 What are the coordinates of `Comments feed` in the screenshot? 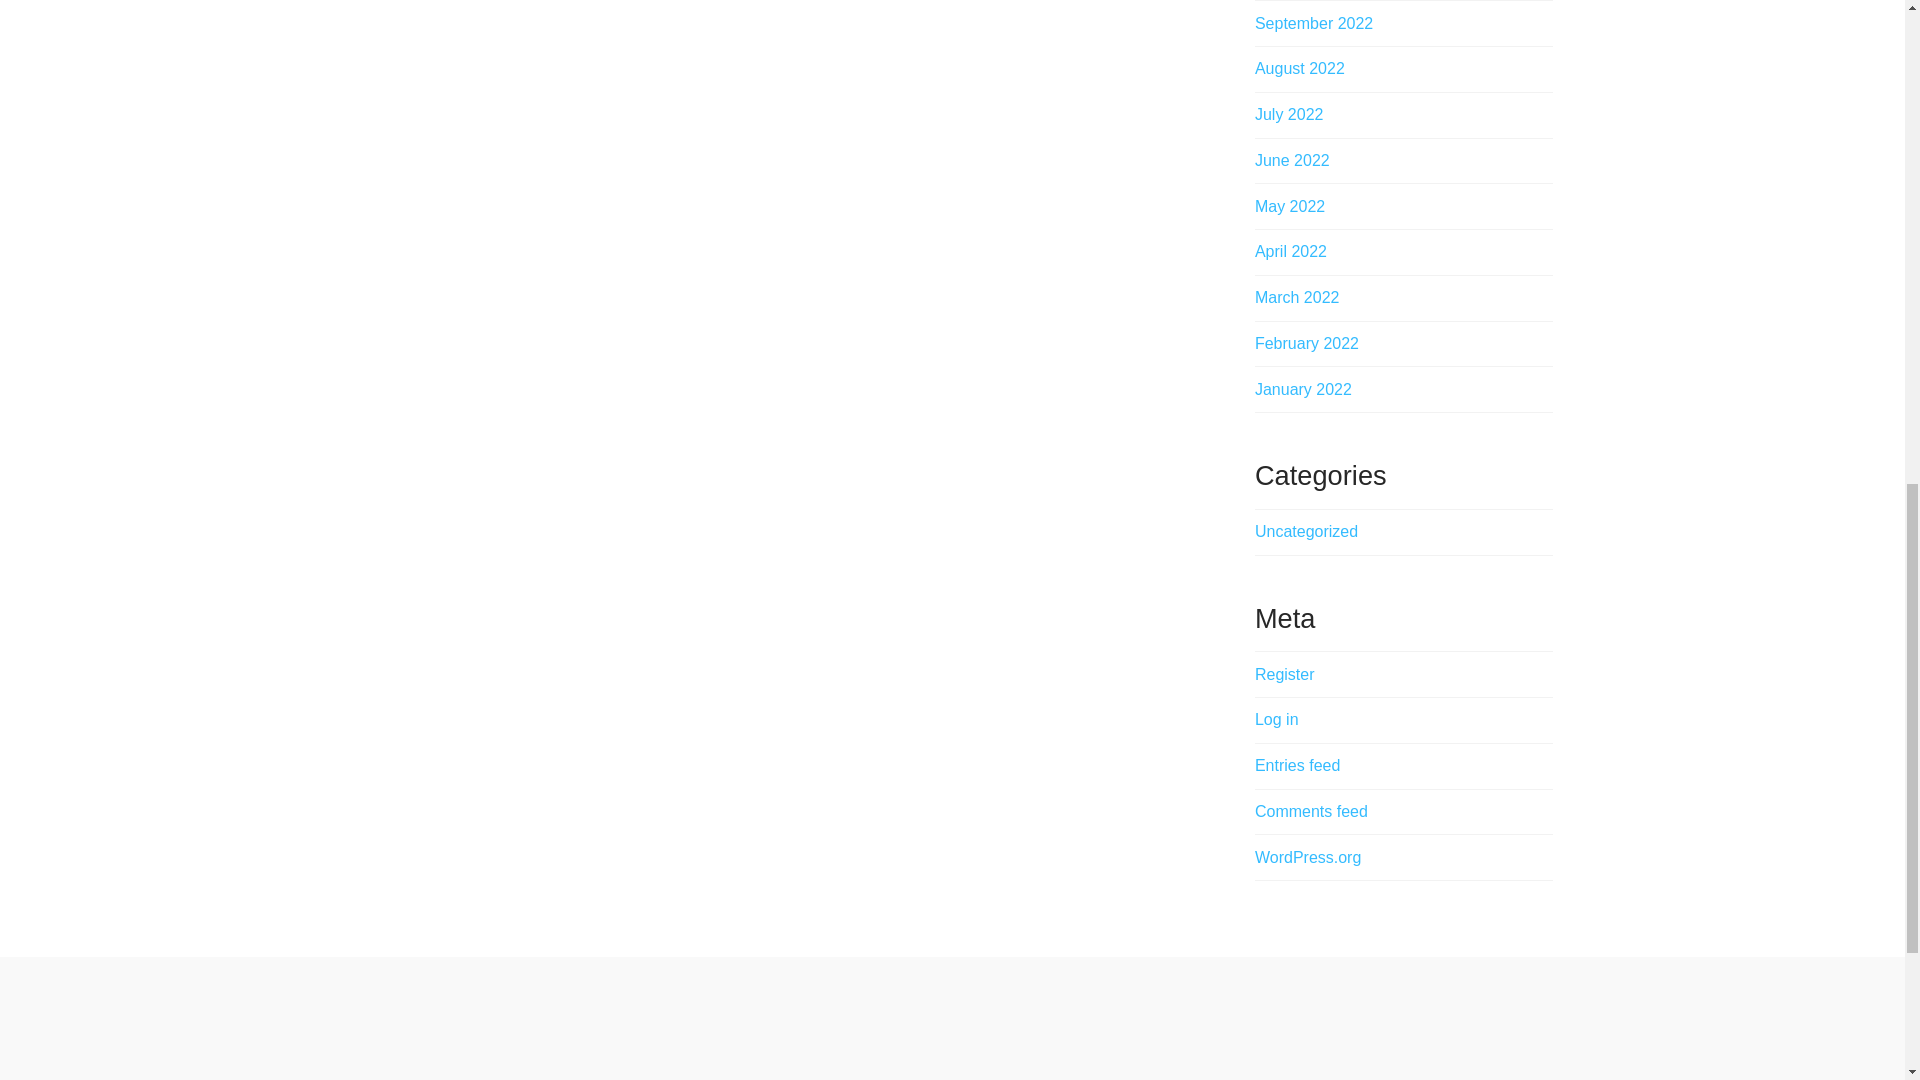 It's located at (1311, 811).